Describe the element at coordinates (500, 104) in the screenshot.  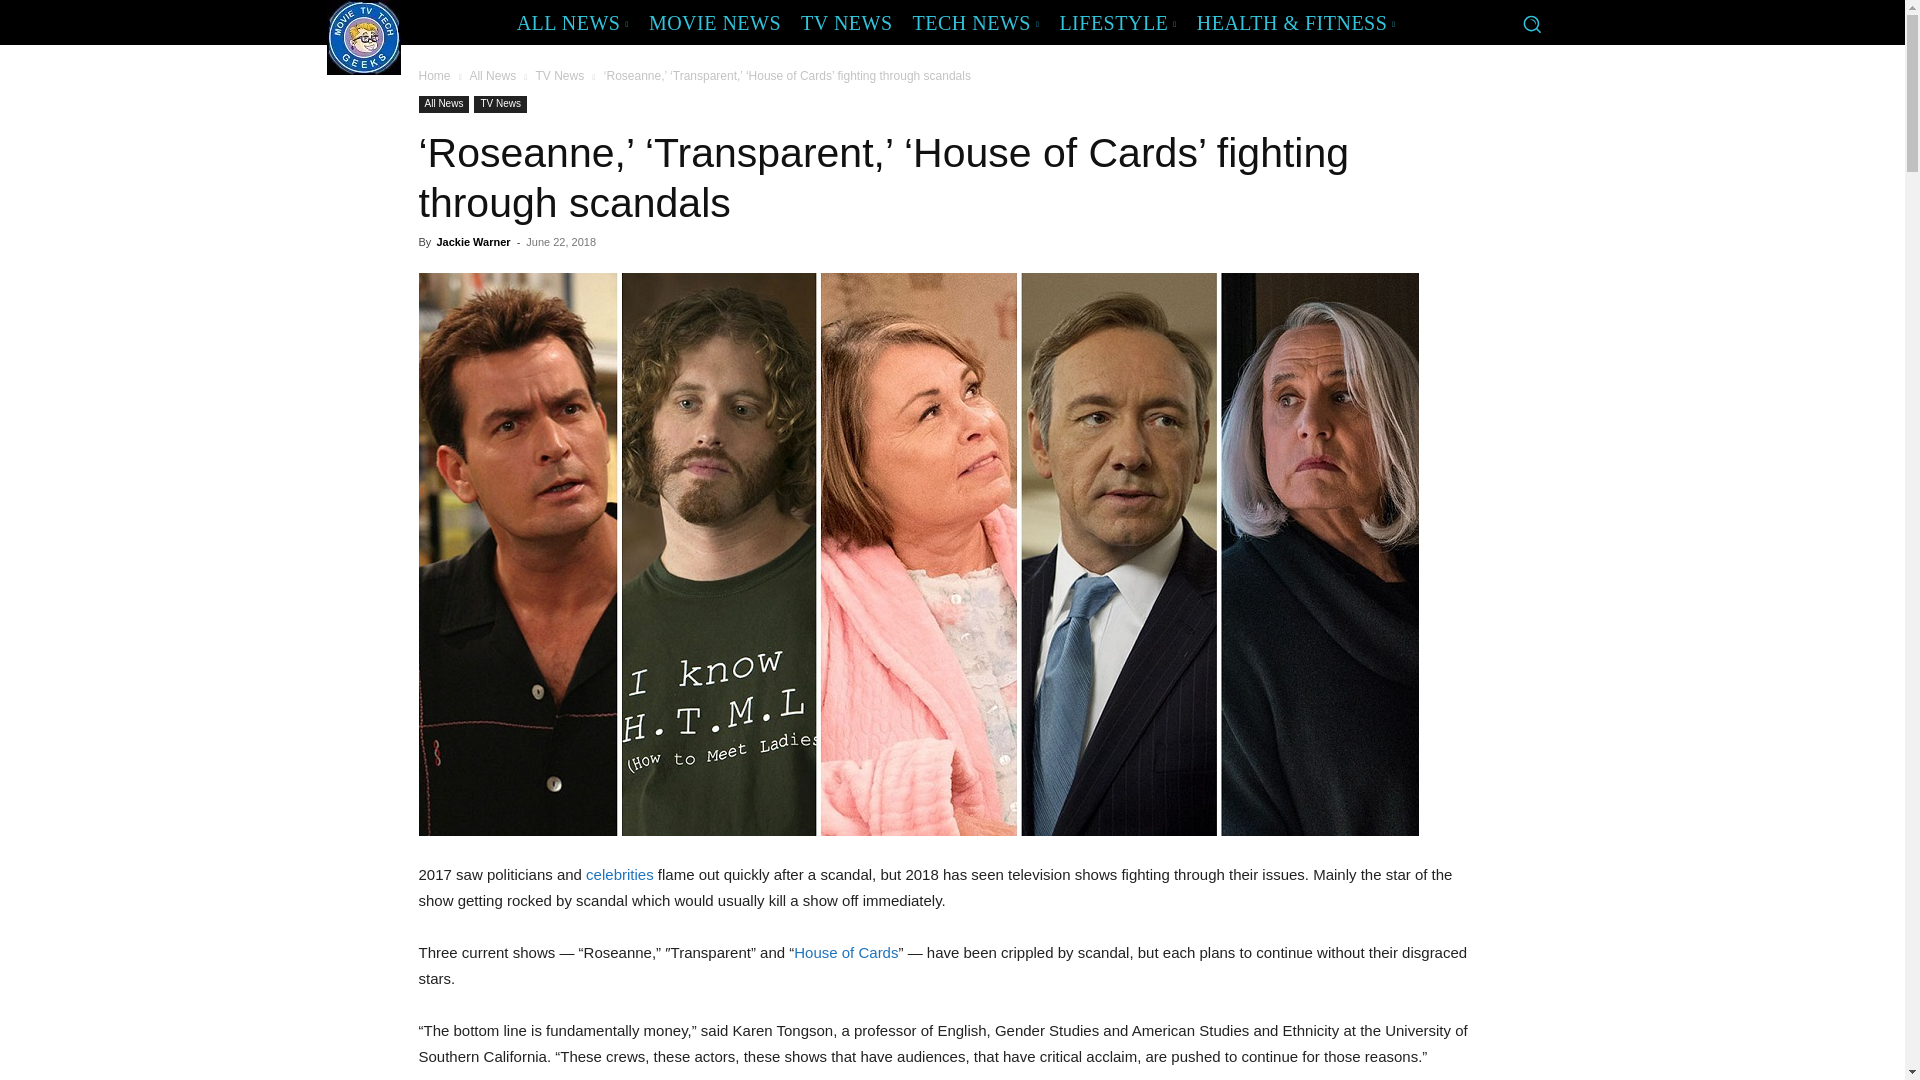
I see `TV News` at that location.